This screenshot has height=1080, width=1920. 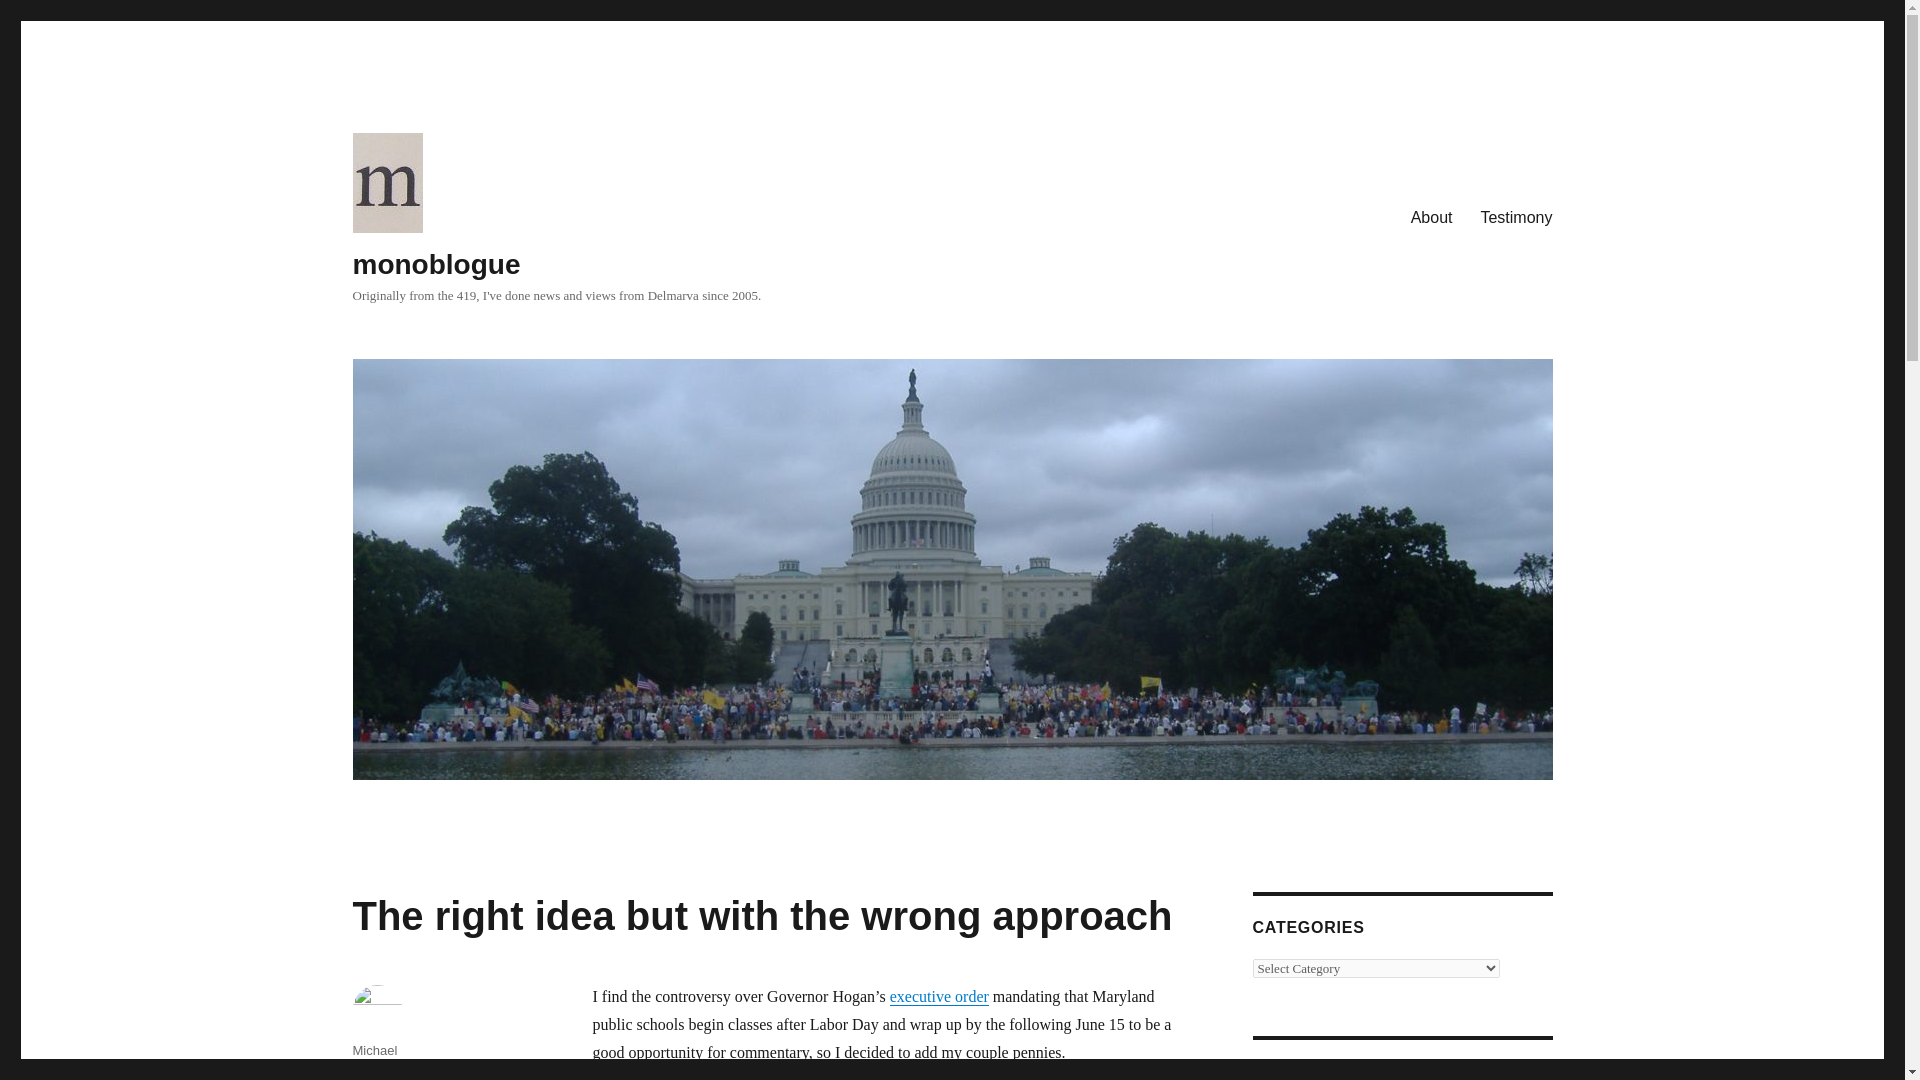 What do you see at coordinates (374, 1050) in the screenshot?
I see `Michael` at bounding box center [374, 1050].